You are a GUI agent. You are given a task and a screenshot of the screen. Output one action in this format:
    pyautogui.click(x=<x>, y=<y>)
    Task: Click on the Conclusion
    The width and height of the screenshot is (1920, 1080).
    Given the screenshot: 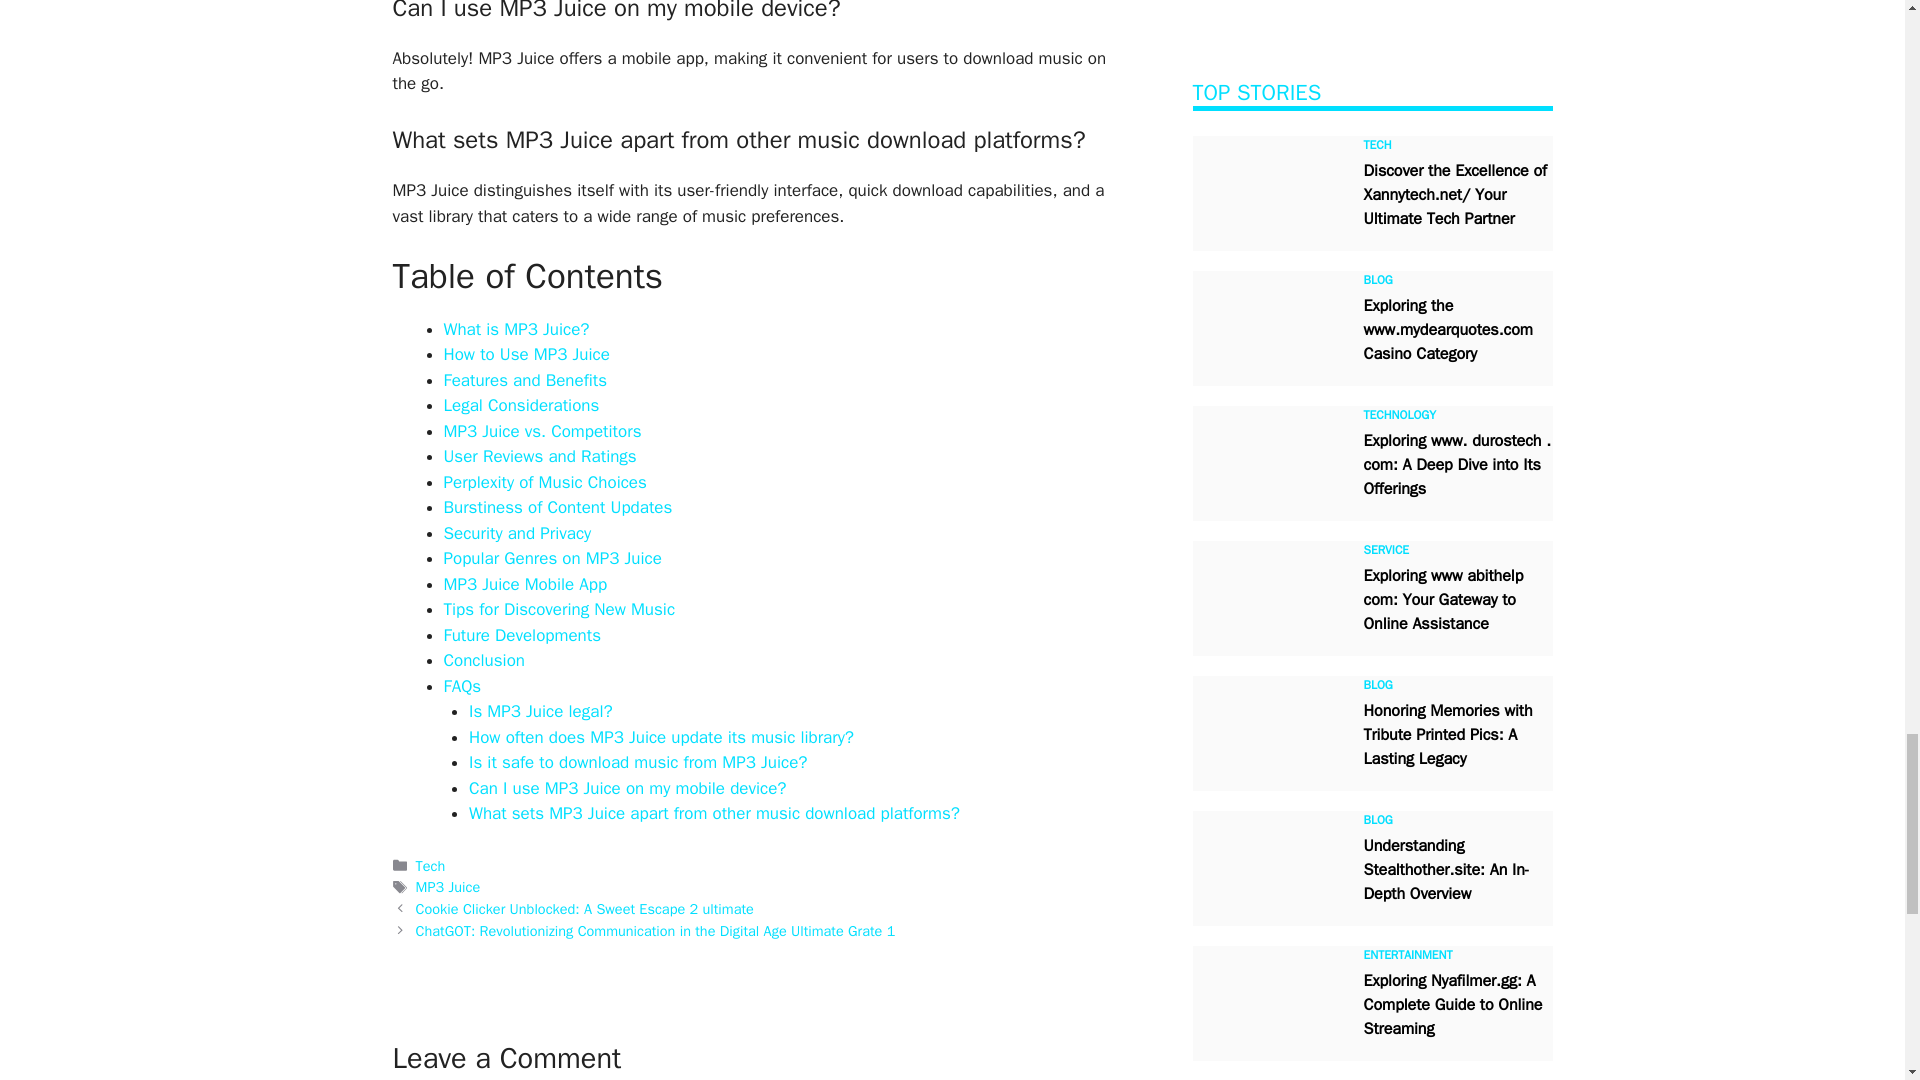 What is the action you would take?
    pyautogui.click(x=484, y=660)
    